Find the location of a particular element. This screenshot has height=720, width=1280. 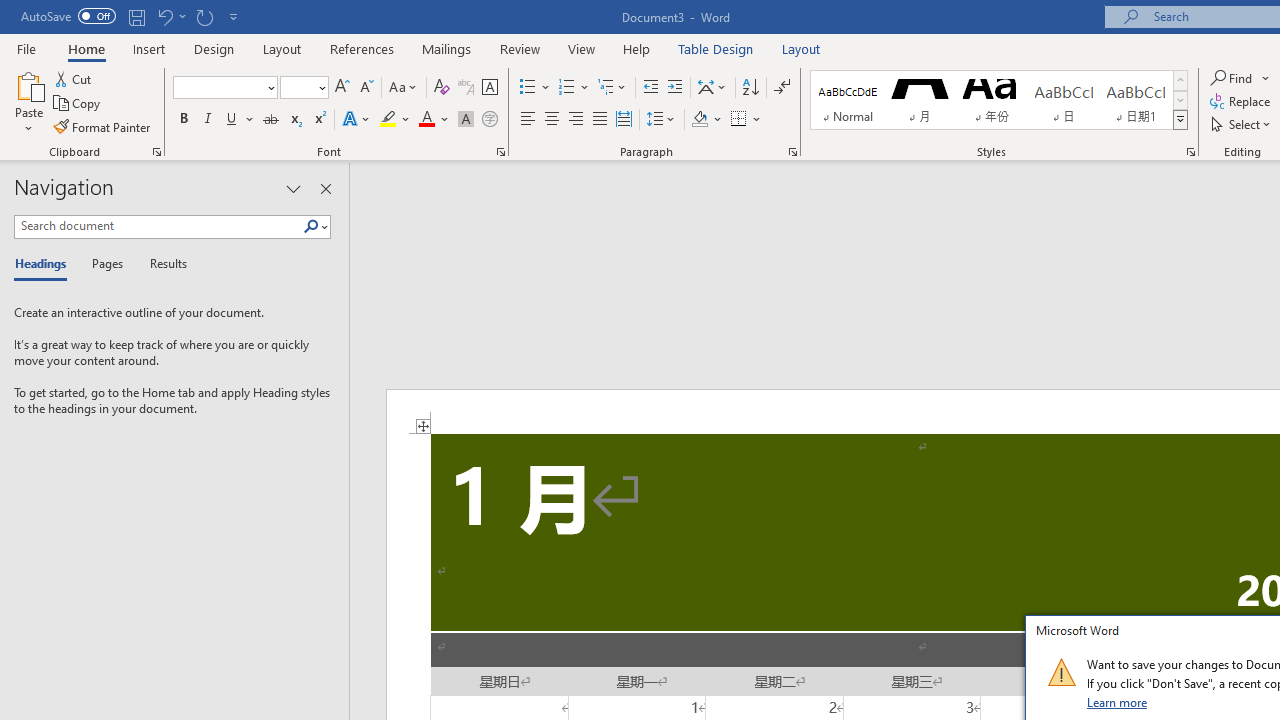

Change Case is located at coordinates (404, 88).